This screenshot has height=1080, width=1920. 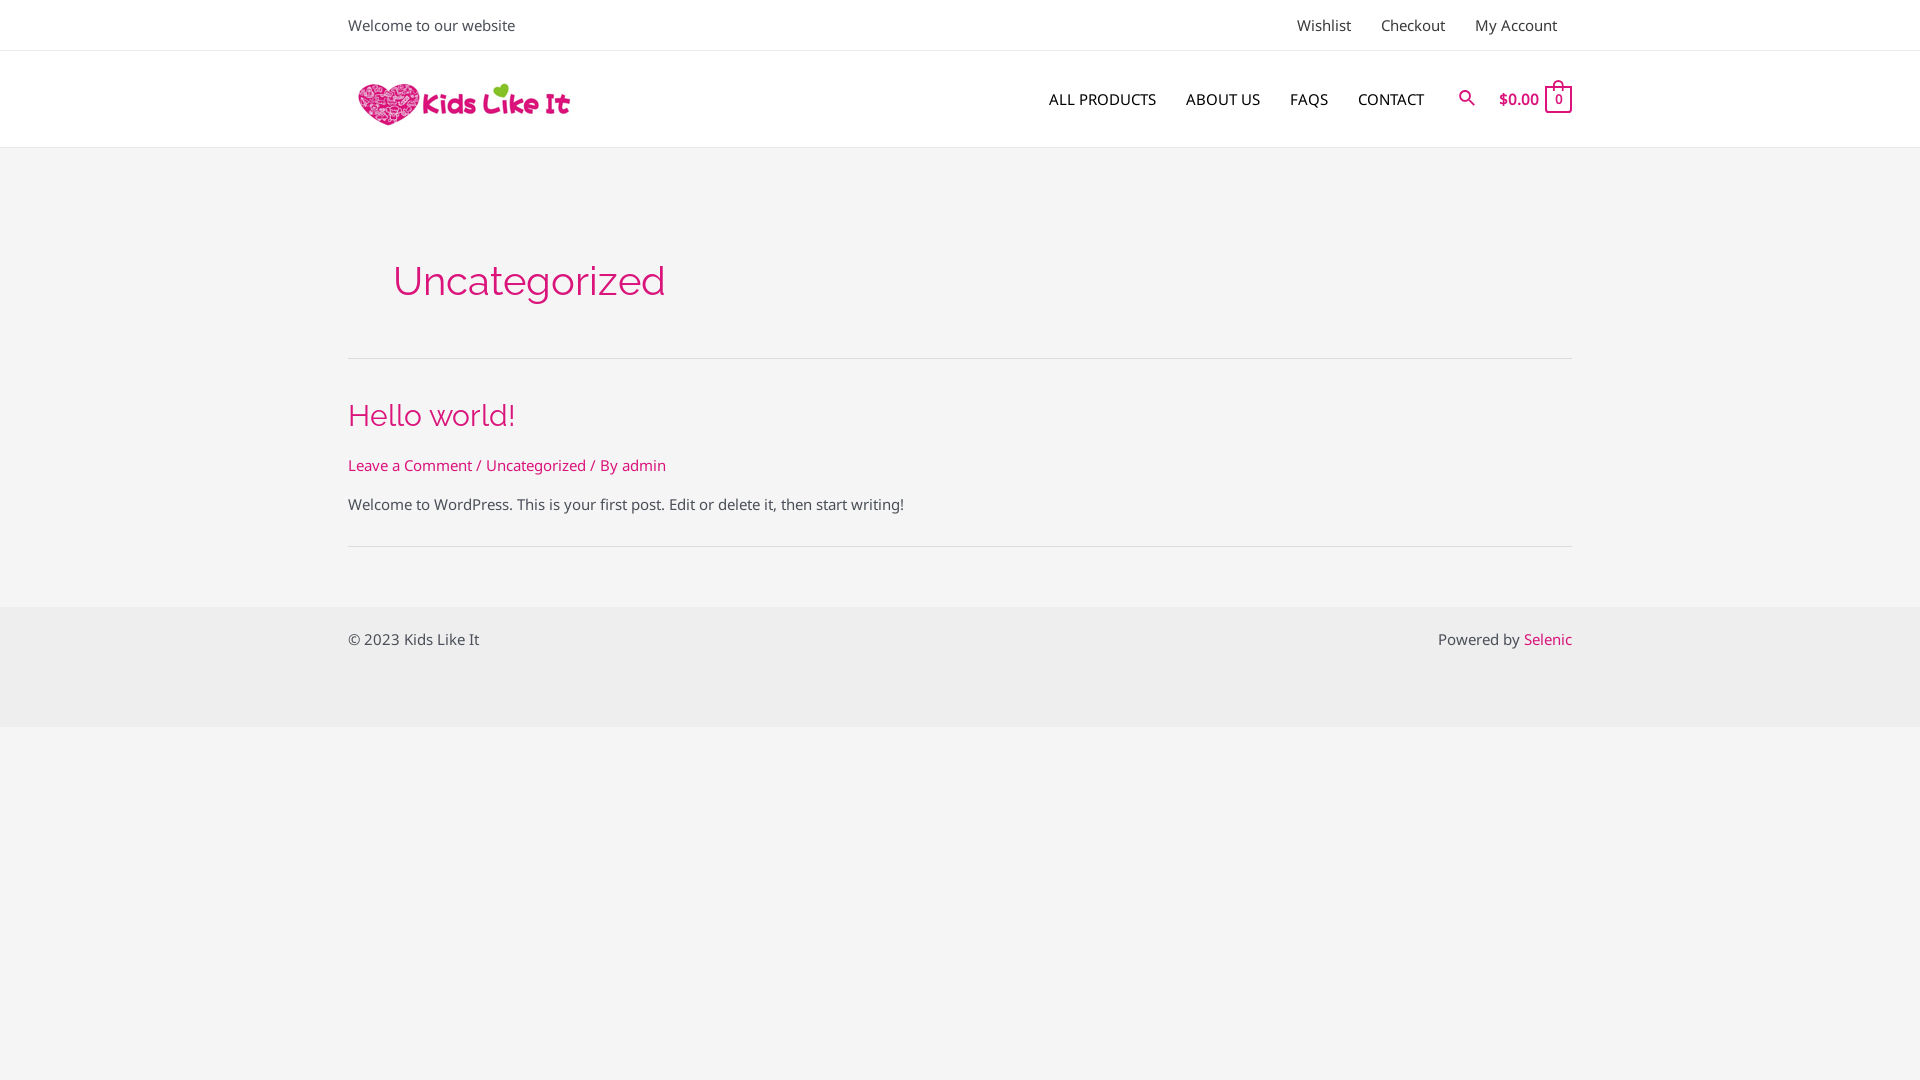 What do you see at coordinates (1223, 99) in the screenshot?
I see `ABOUT US` at bounding box center [1223, 99].